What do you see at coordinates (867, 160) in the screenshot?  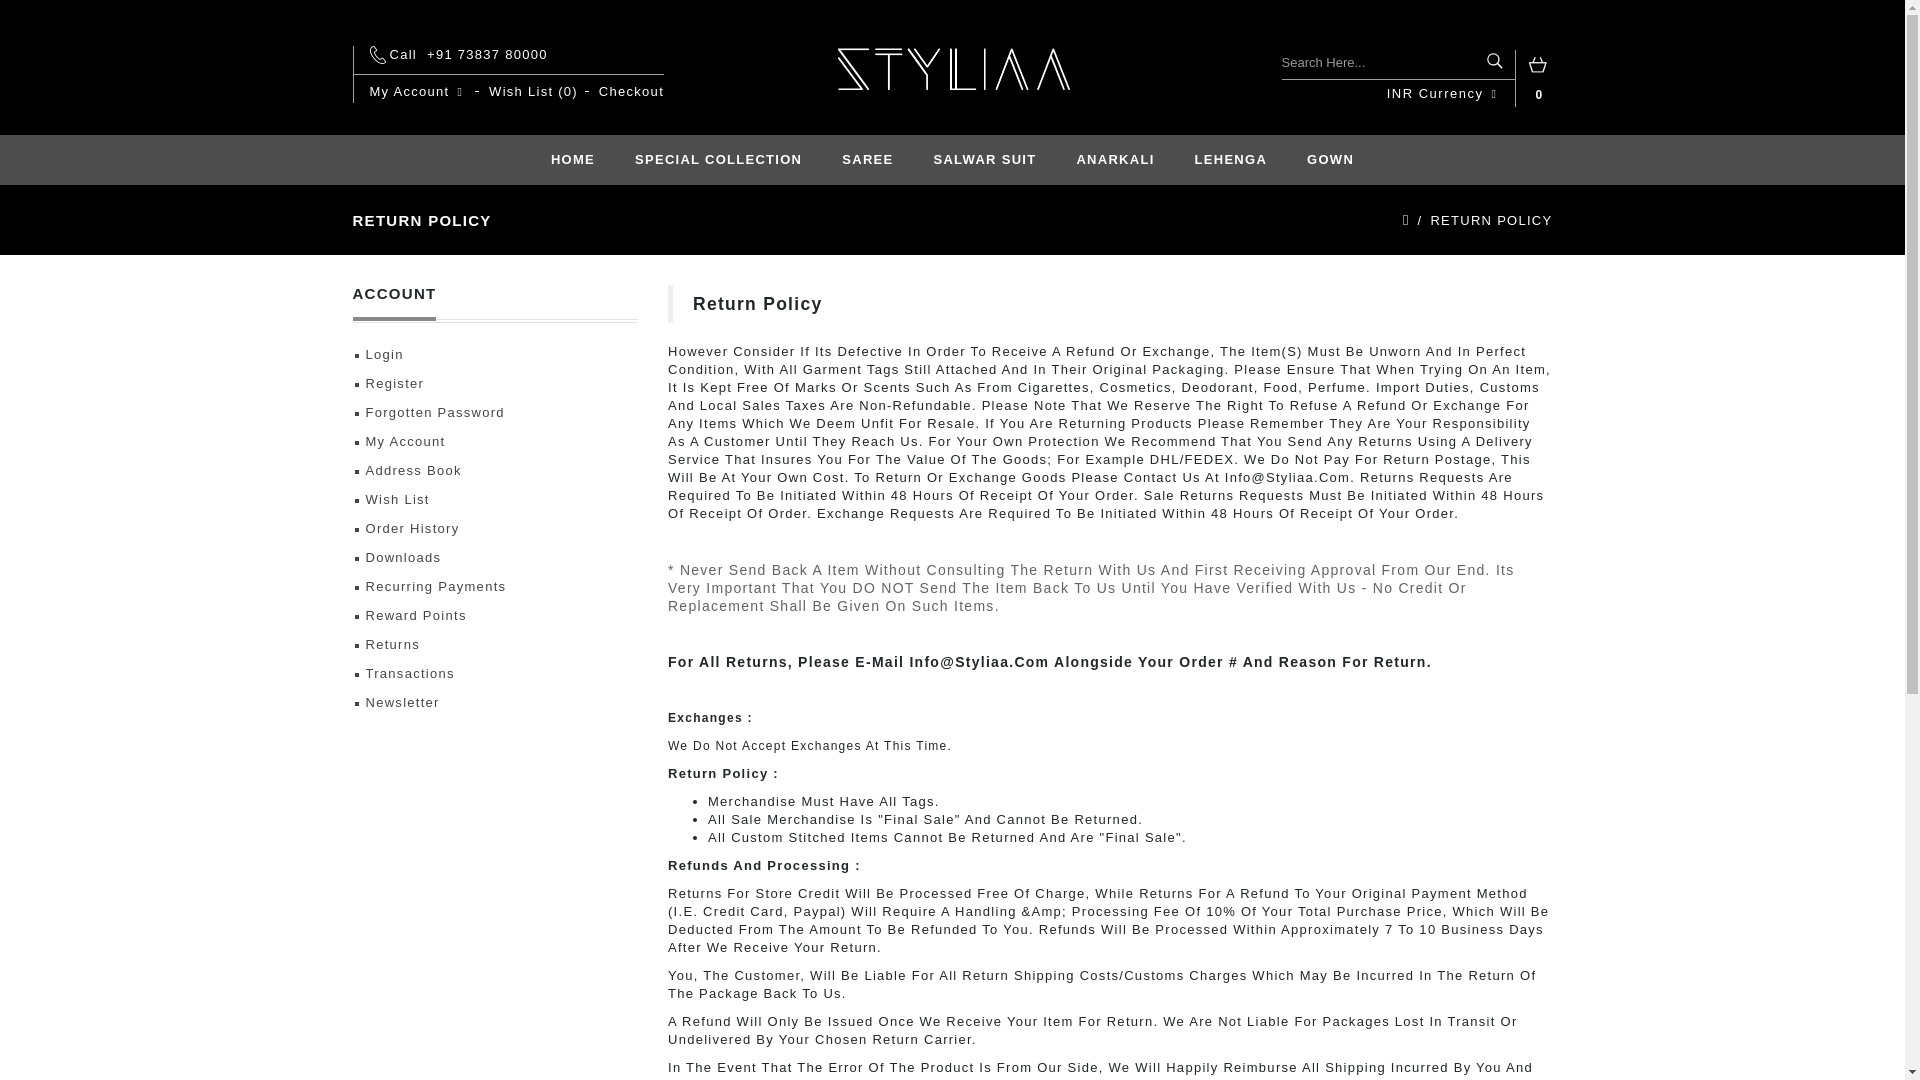 I see `SAREE` at bounding box center [867, 160].